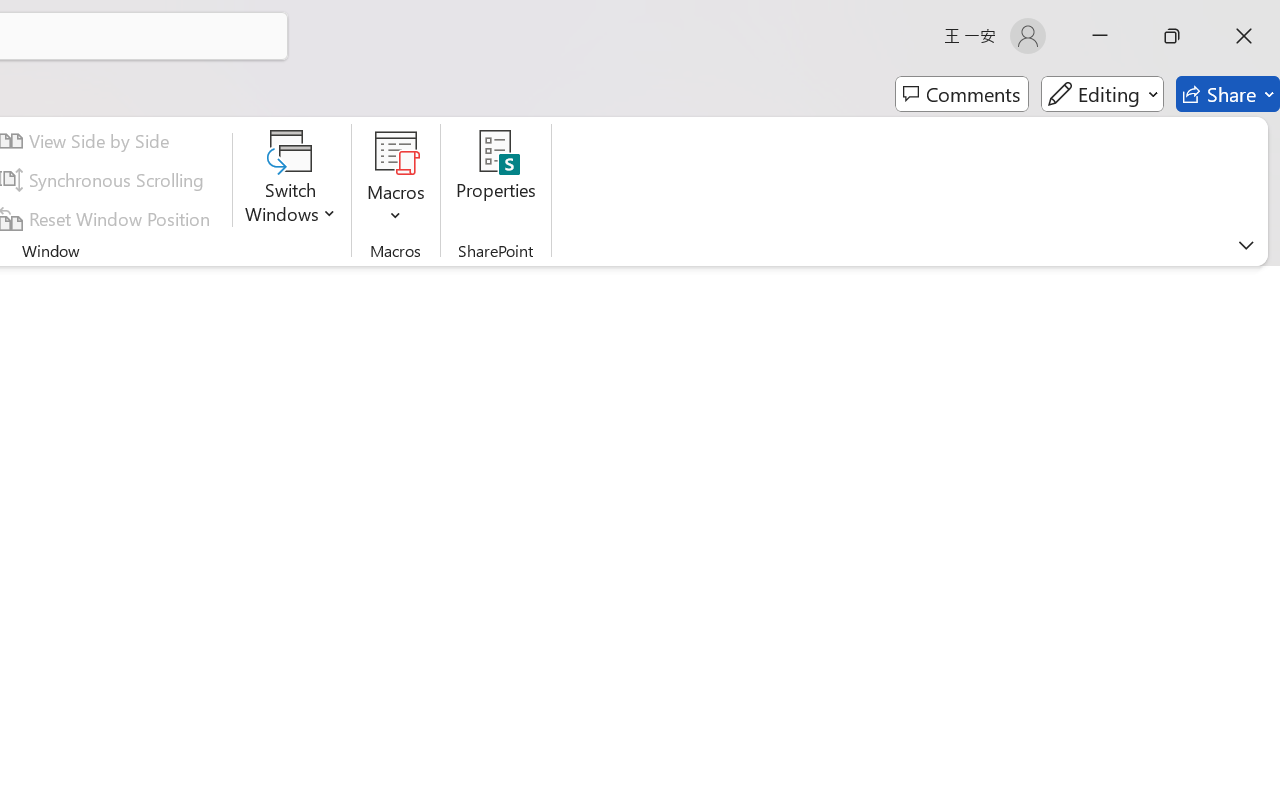 Image resolution: width=1280 pixels, height=800 pixels. I want to click on Ribbon Display Options, so click(1246, 245).